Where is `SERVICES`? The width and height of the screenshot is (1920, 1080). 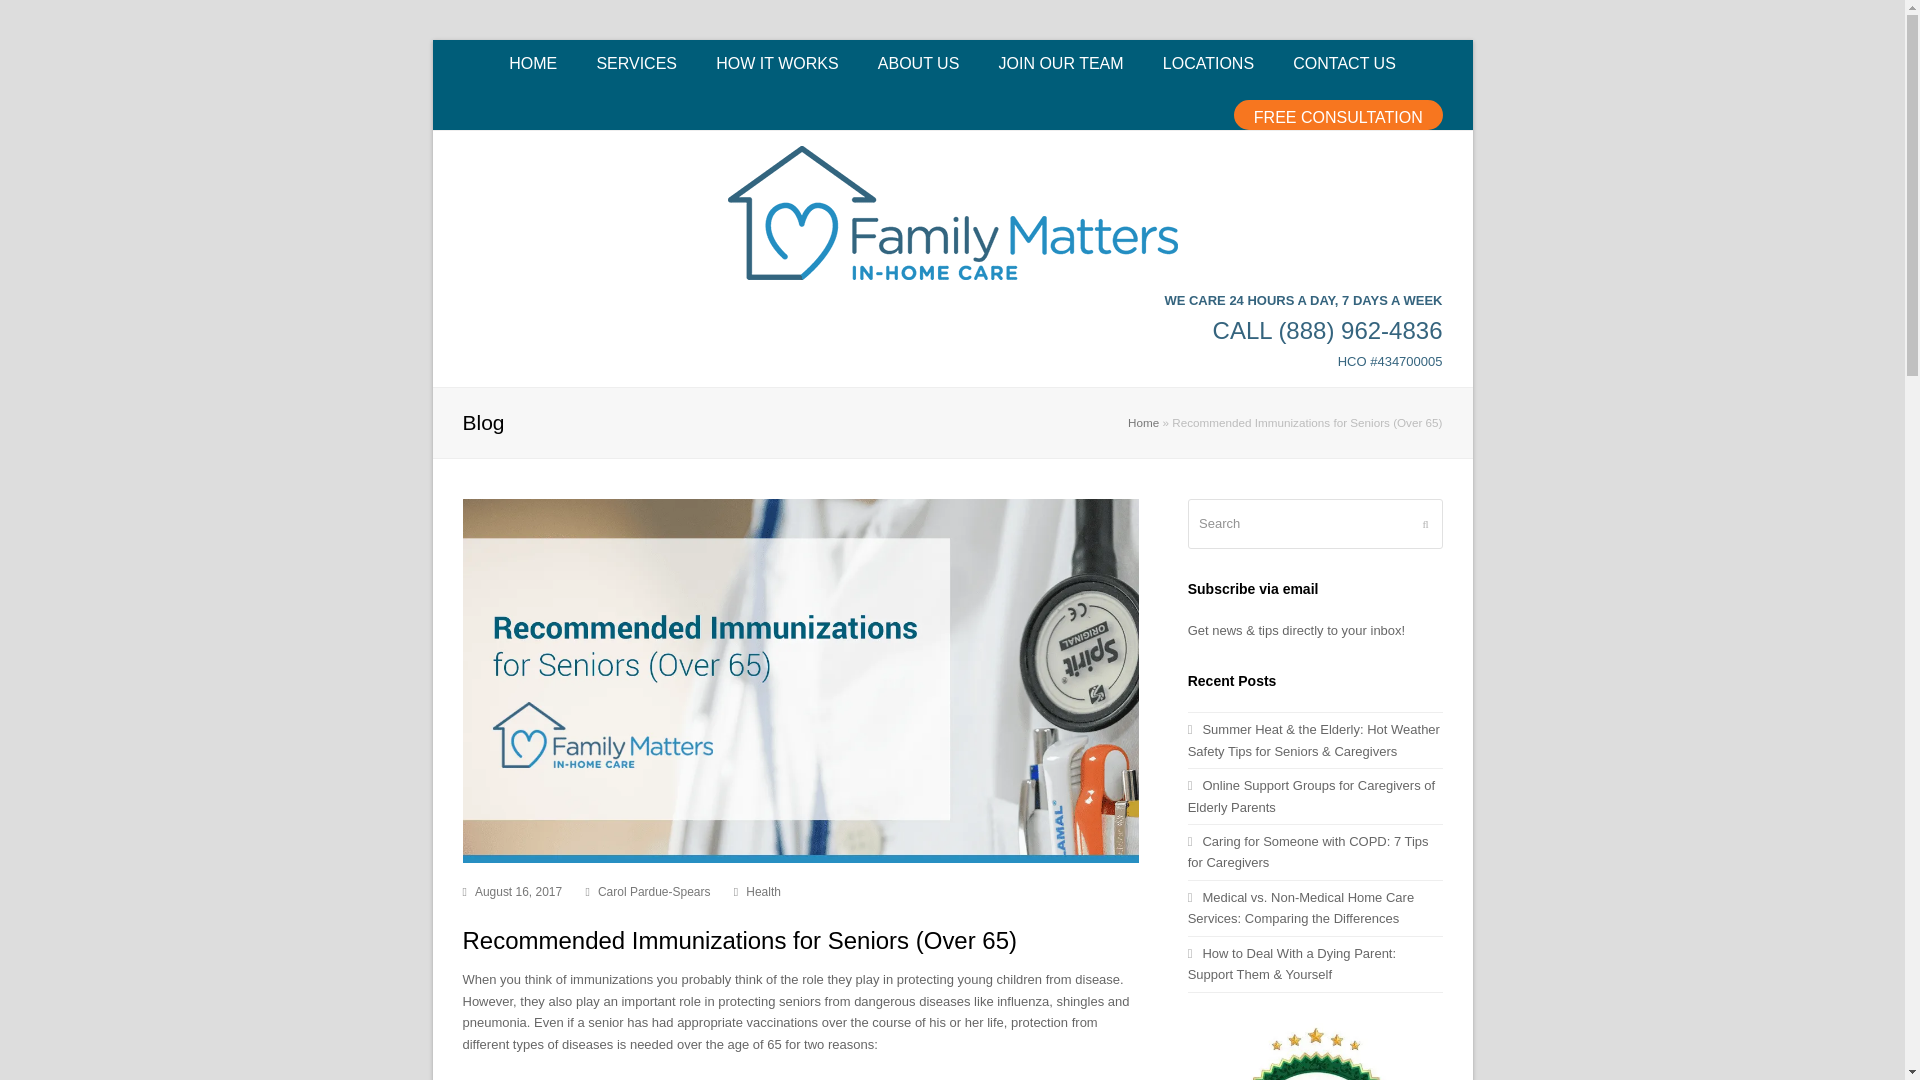 SERVICES is located at coordinates (637, 64).